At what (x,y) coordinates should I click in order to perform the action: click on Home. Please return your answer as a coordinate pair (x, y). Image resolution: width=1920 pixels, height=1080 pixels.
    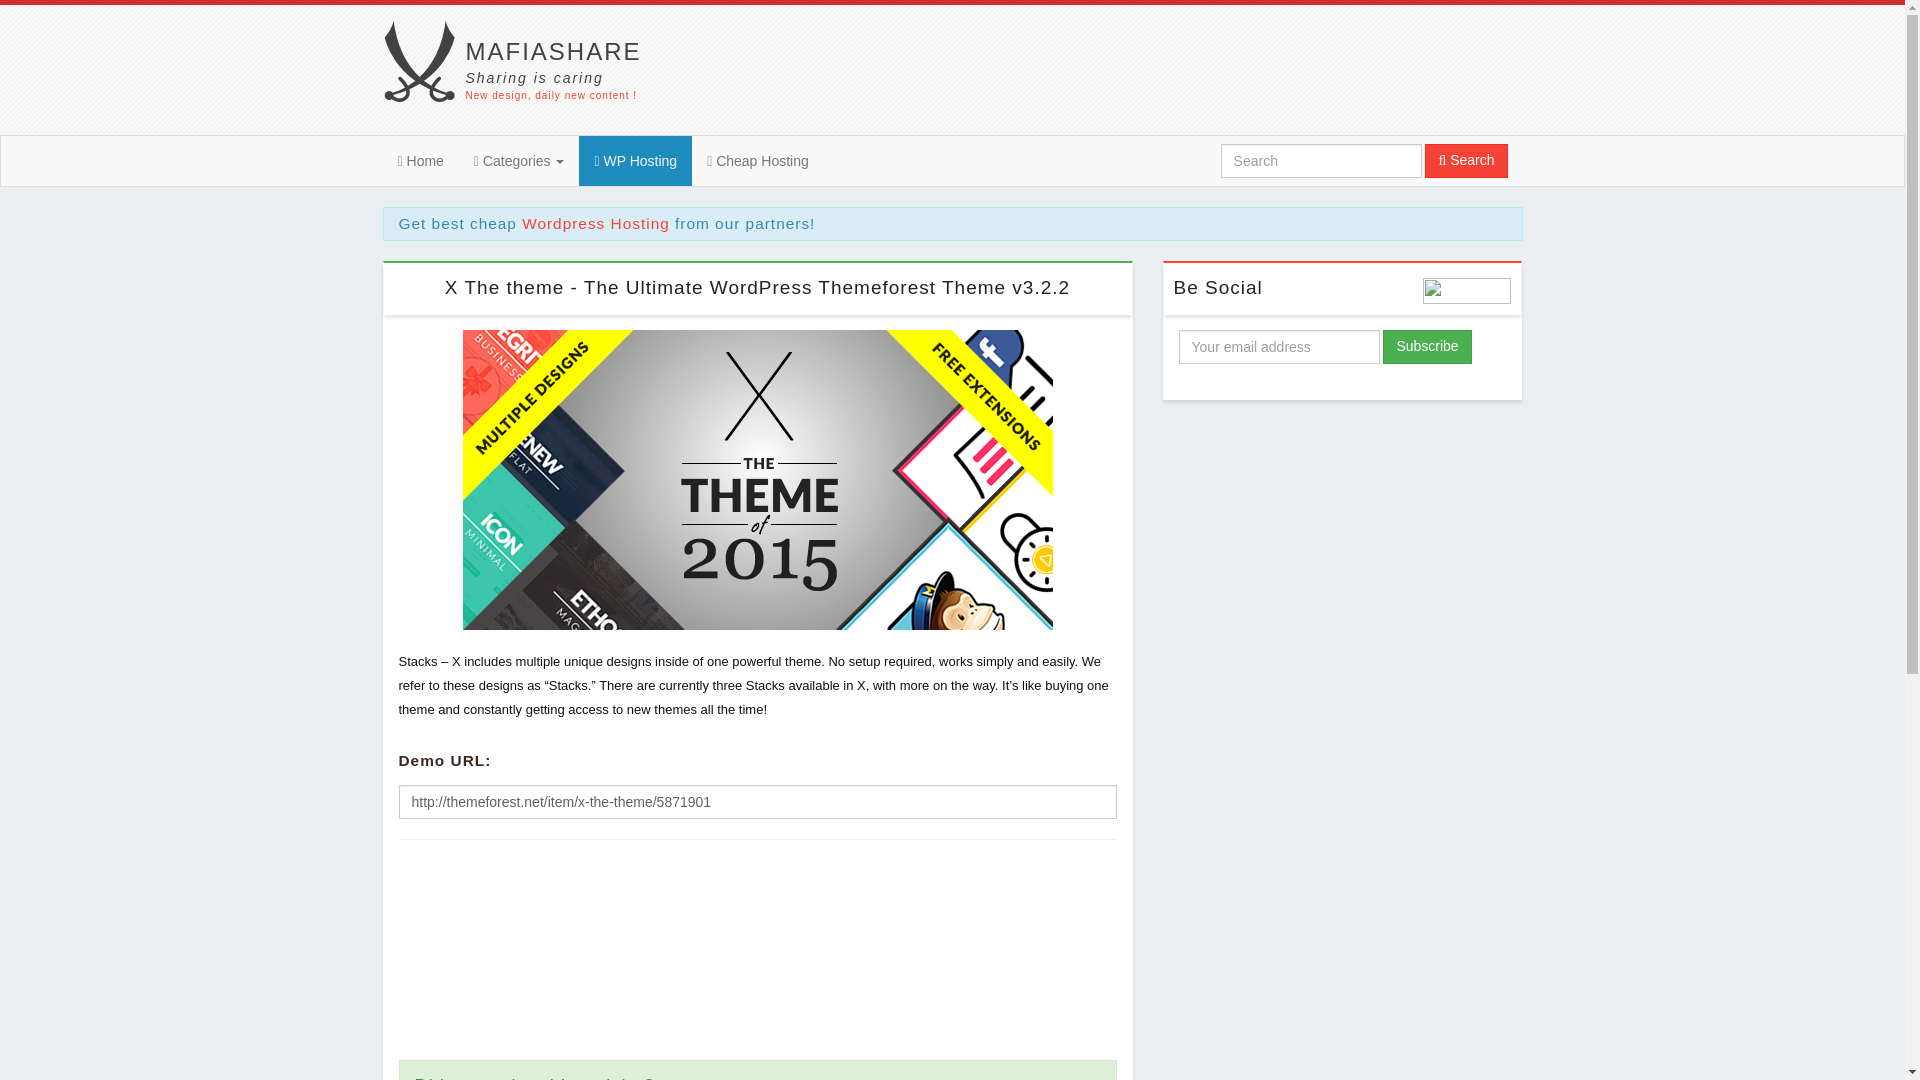
    Looking at the image, I should click on (756, 950).